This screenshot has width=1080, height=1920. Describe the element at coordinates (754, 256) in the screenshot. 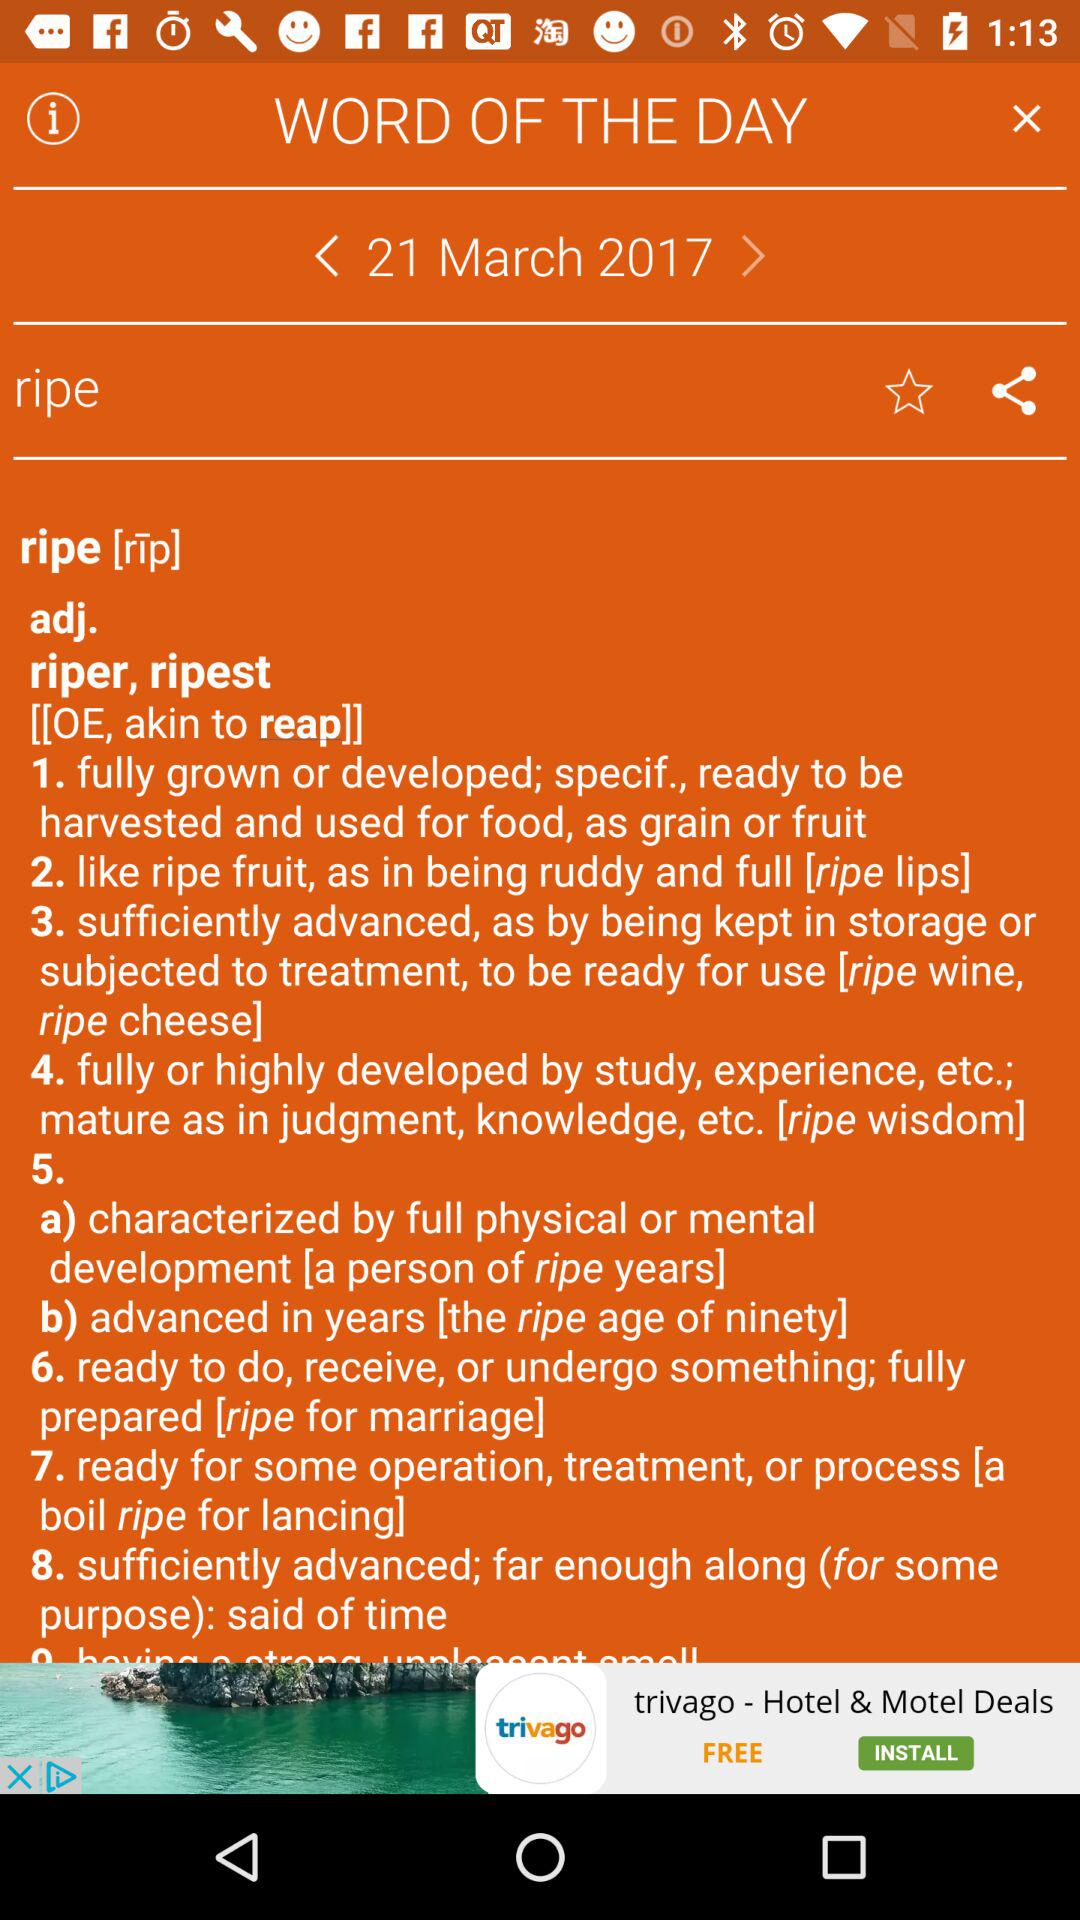

I see `go to next user` at that location.